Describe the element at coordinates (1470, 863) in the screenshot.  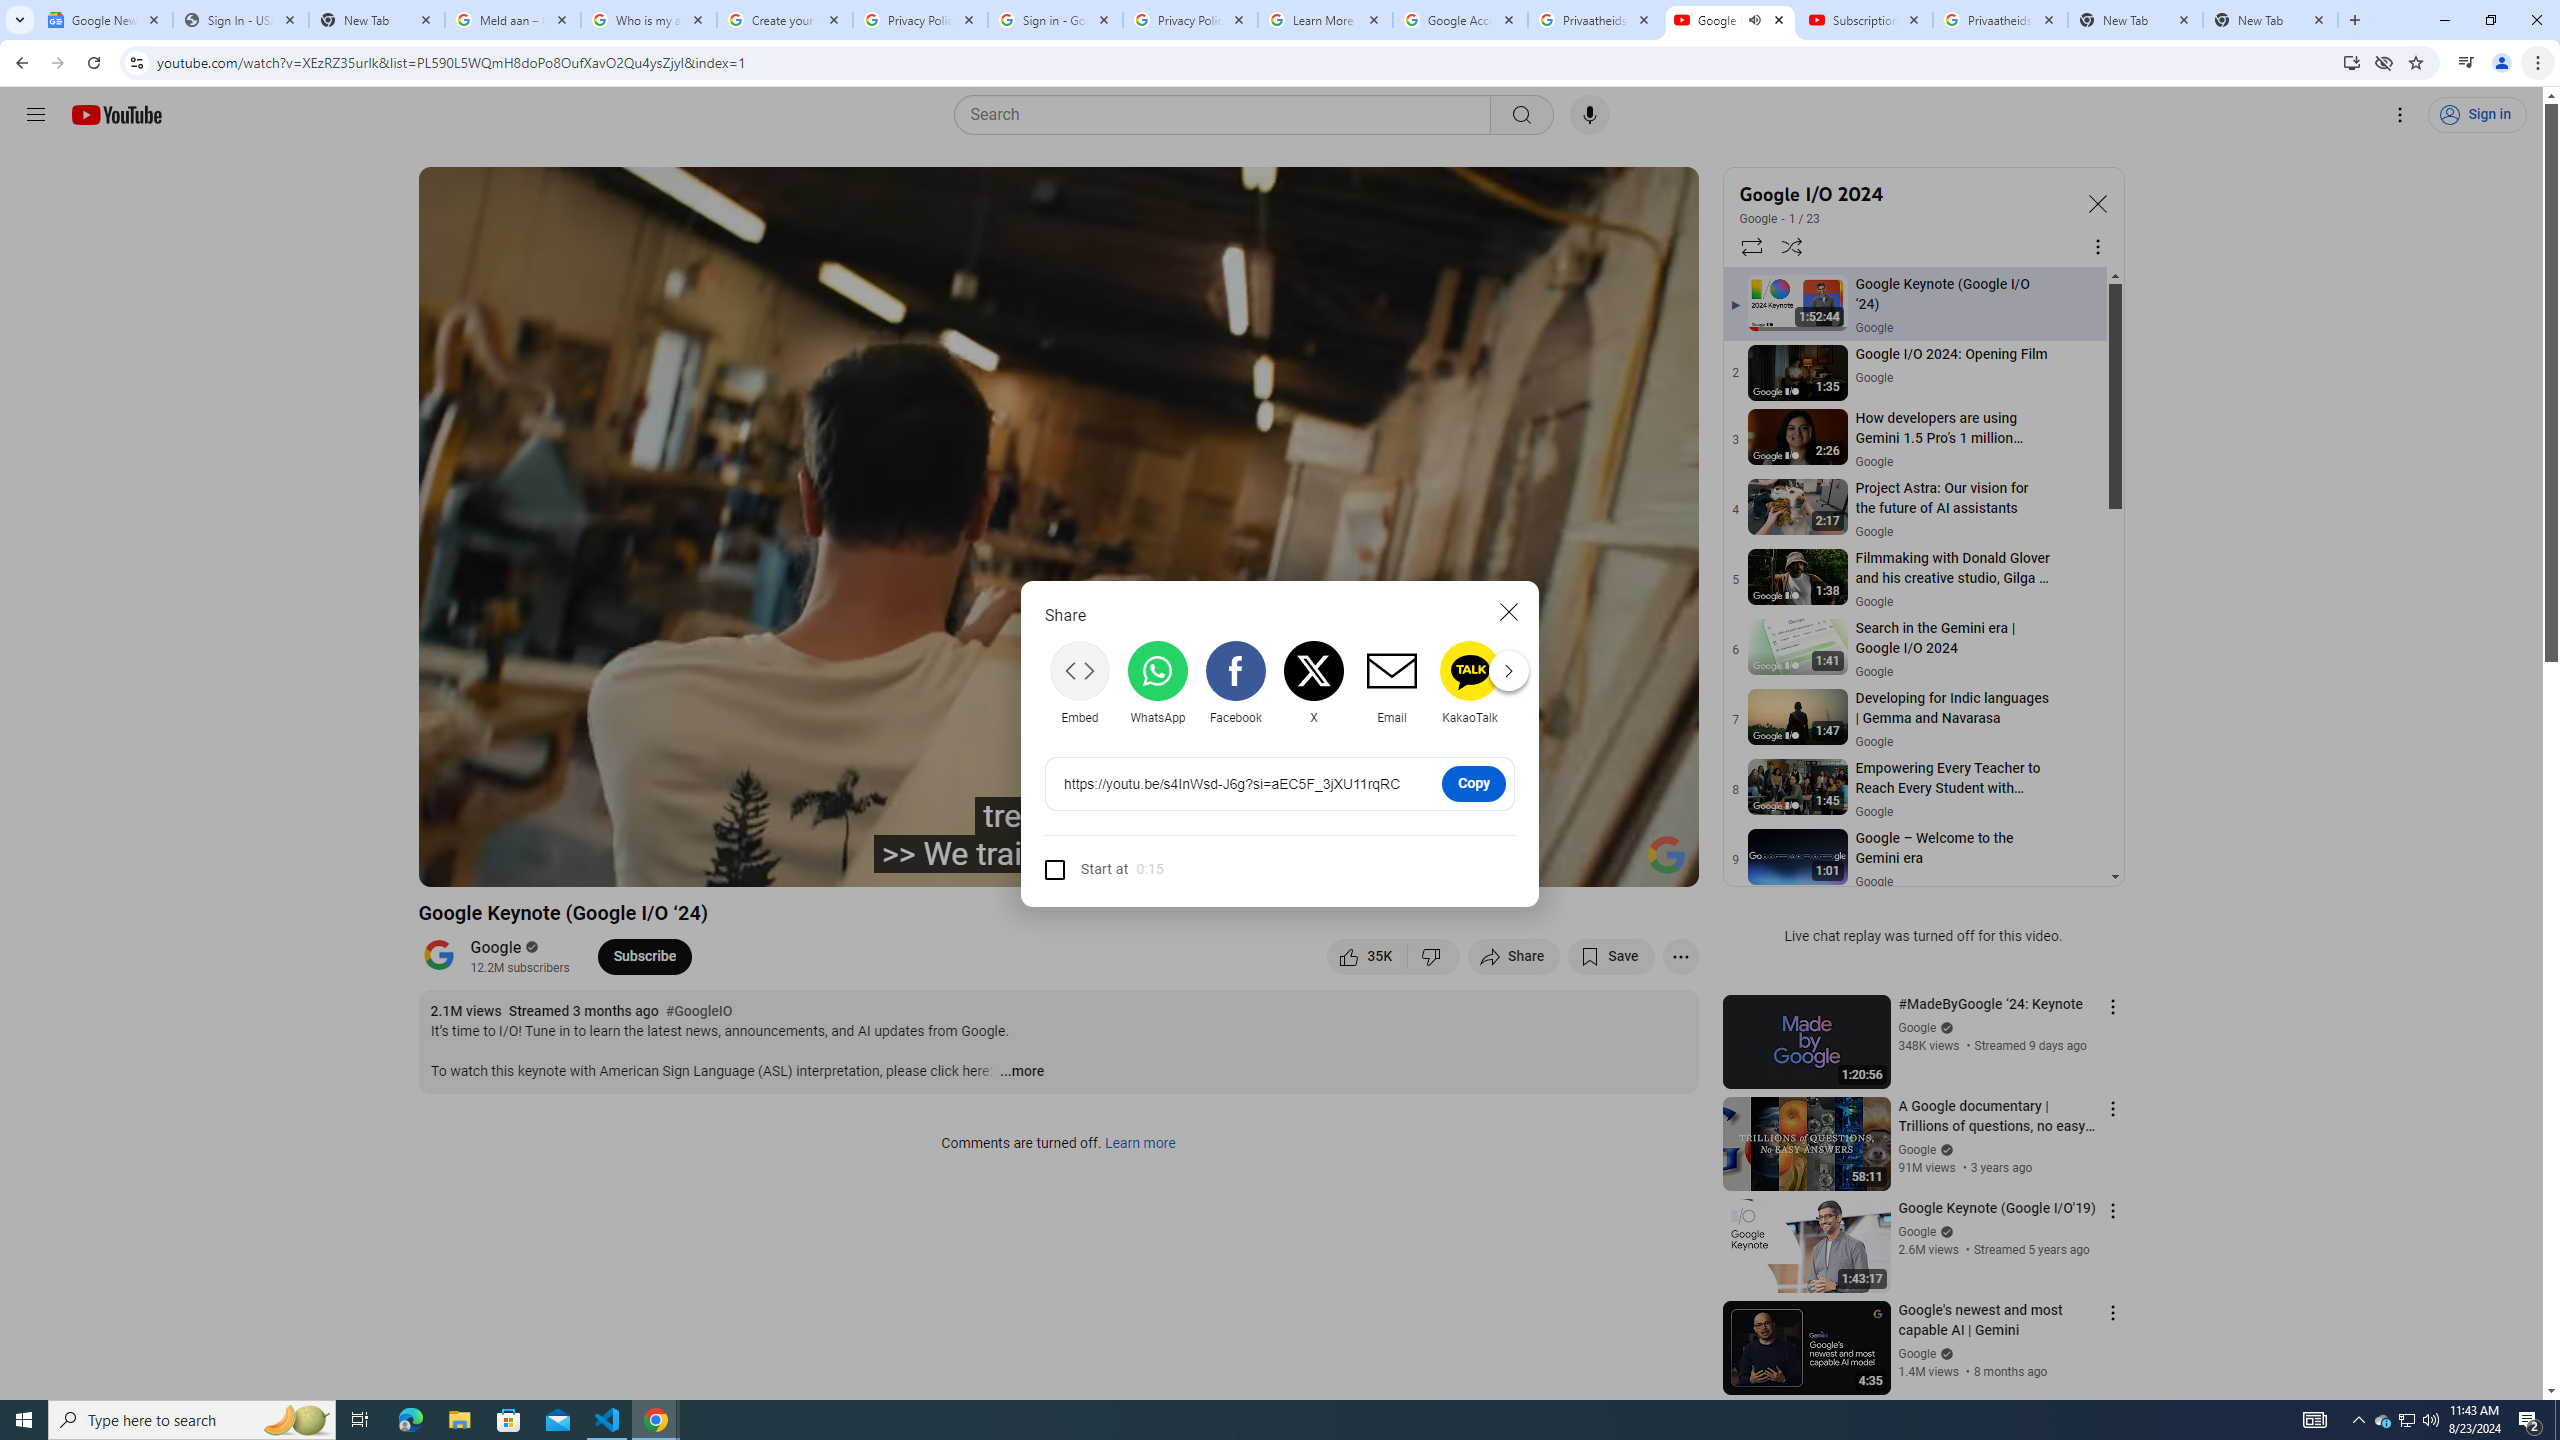
I see `Subtitles/closed captions unavailable` at that location.